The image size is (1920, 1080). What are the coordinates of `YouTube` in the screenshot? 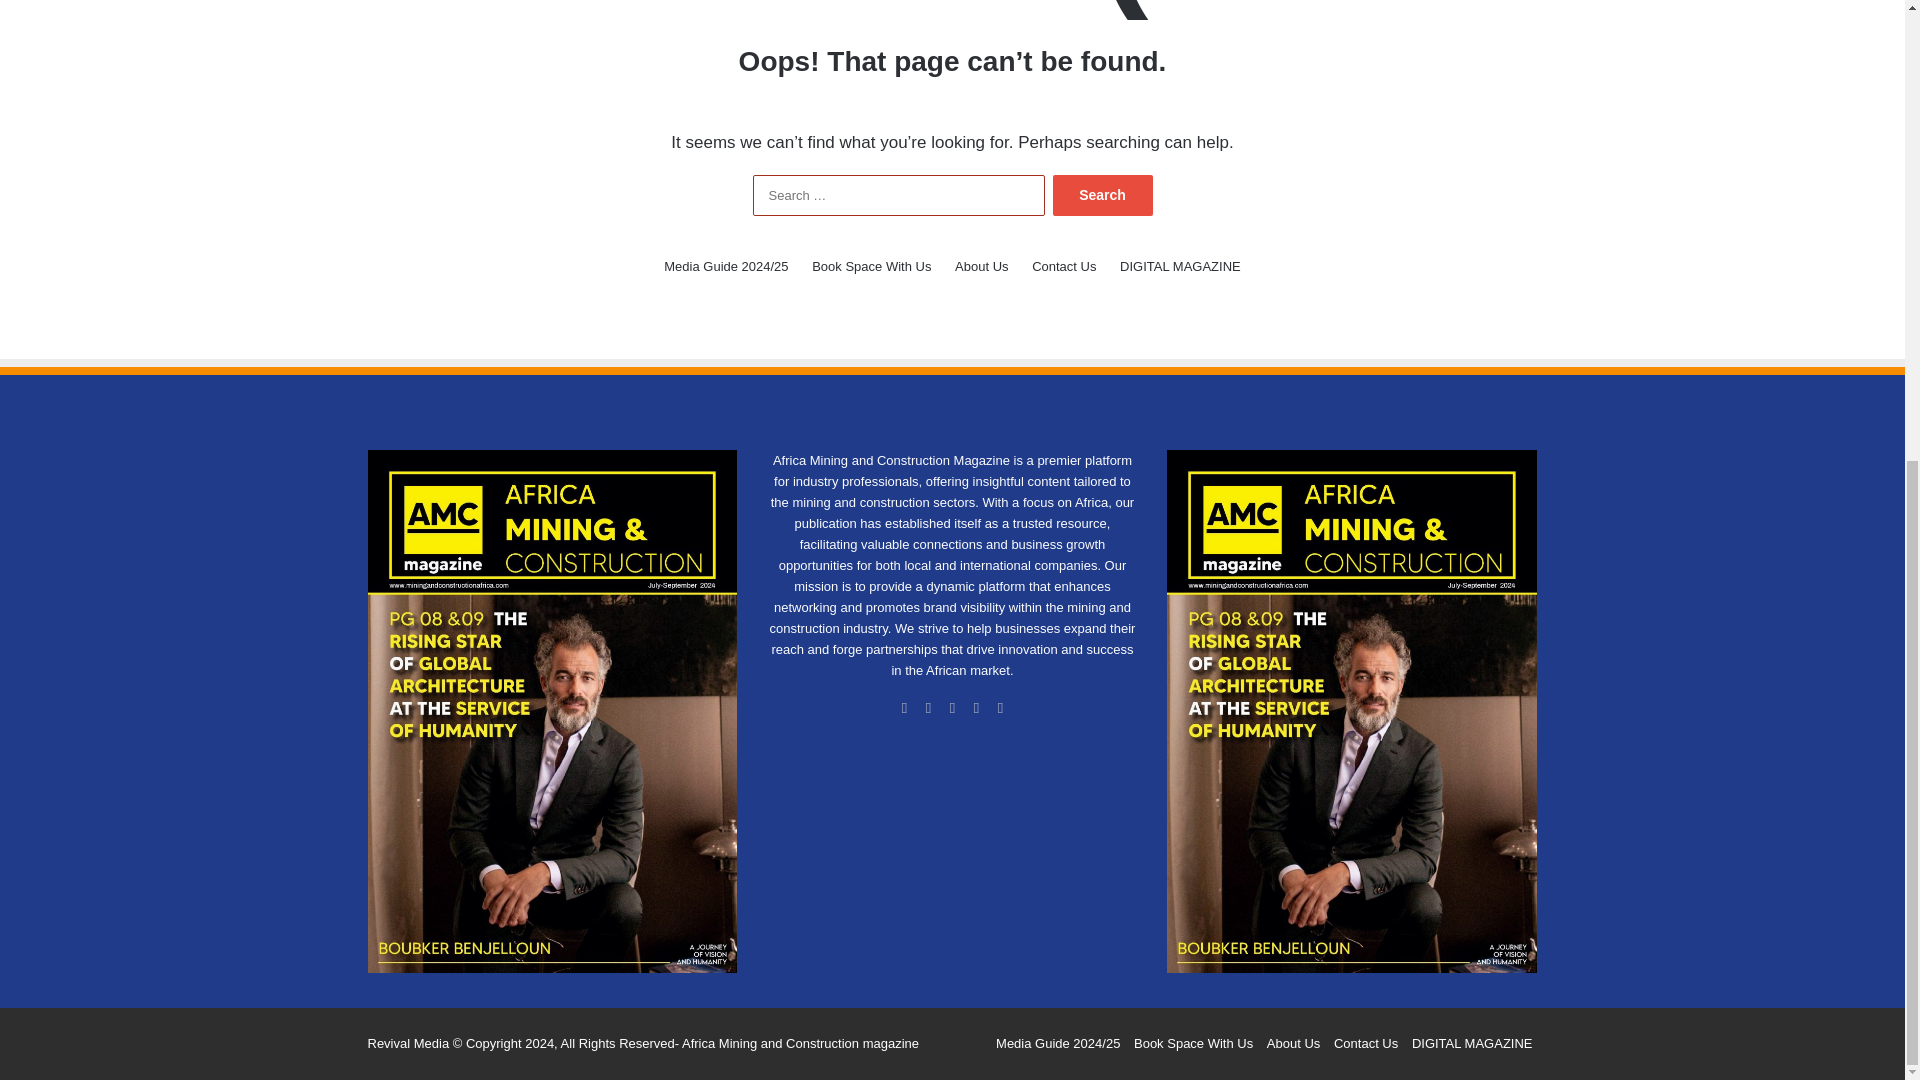 It's located at (976, 708).